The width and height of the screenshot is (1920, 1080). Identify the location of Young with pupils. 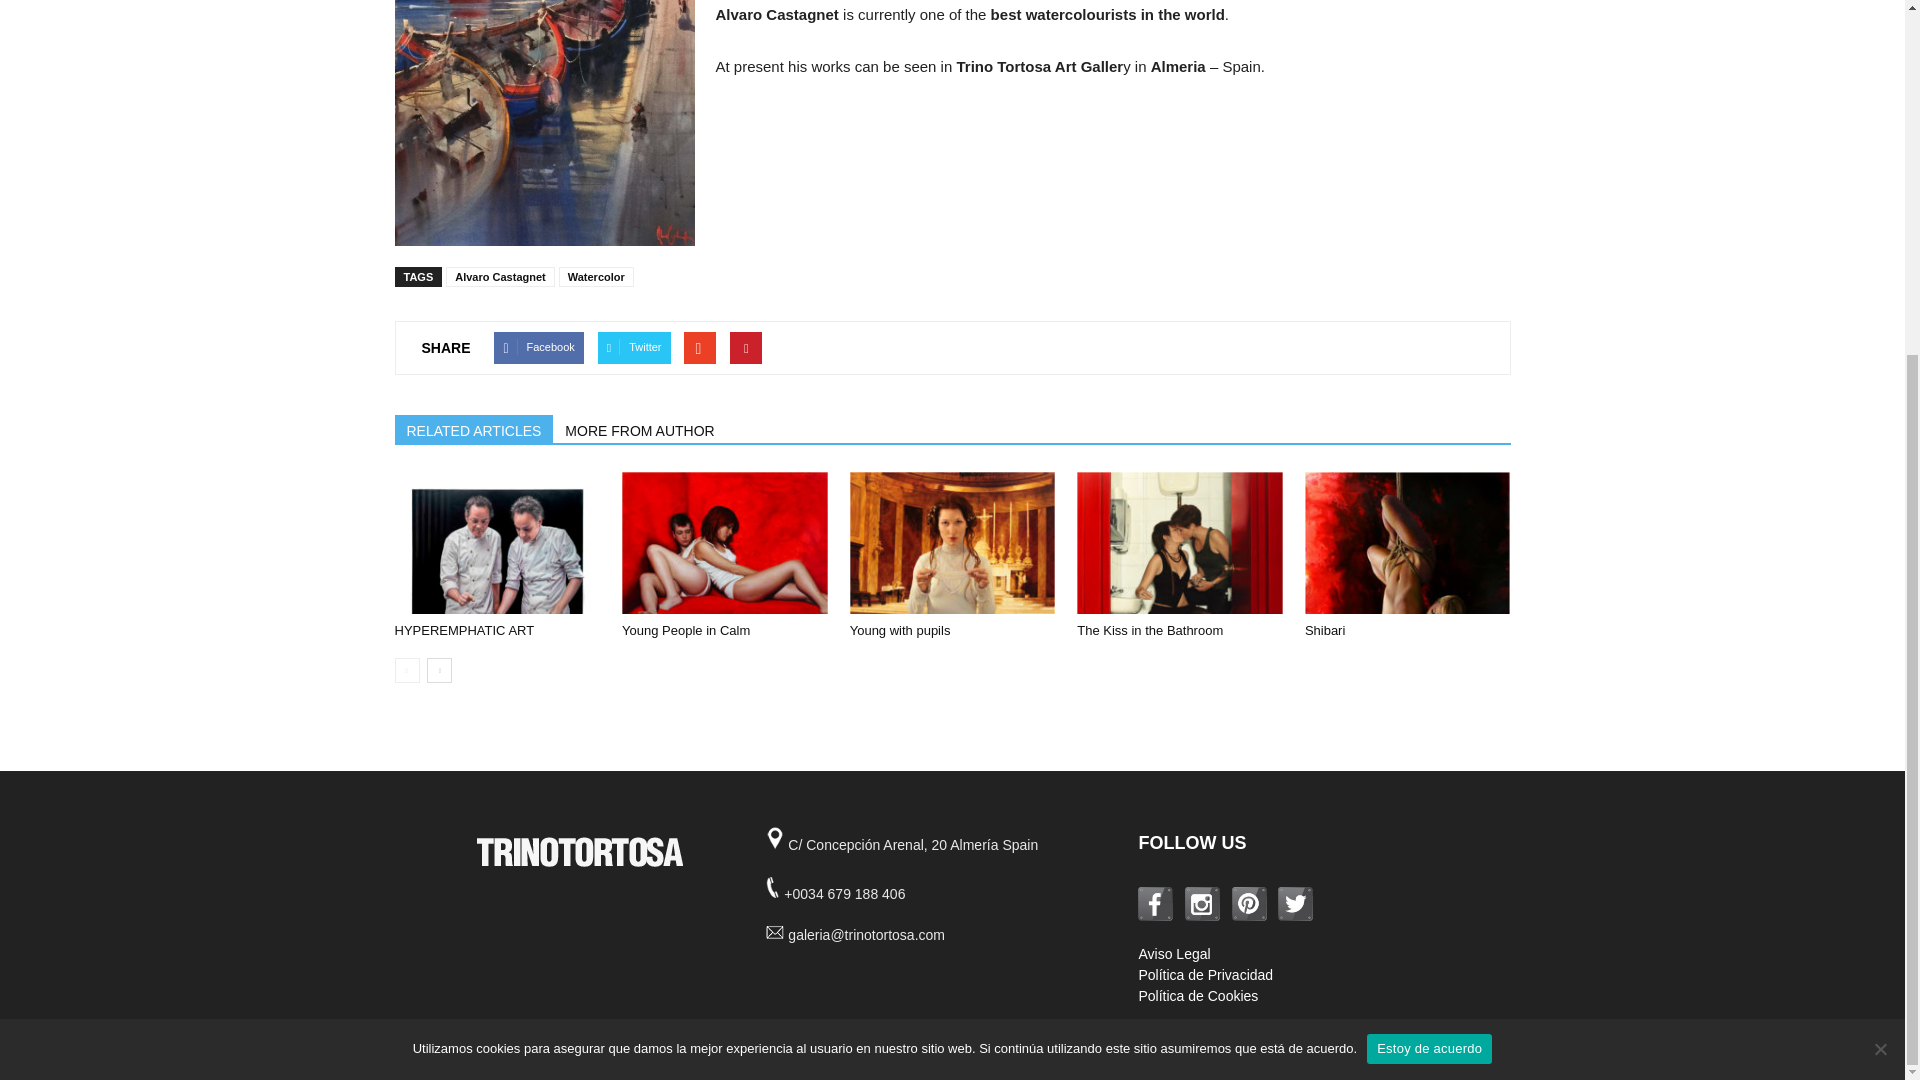
(953, 542).